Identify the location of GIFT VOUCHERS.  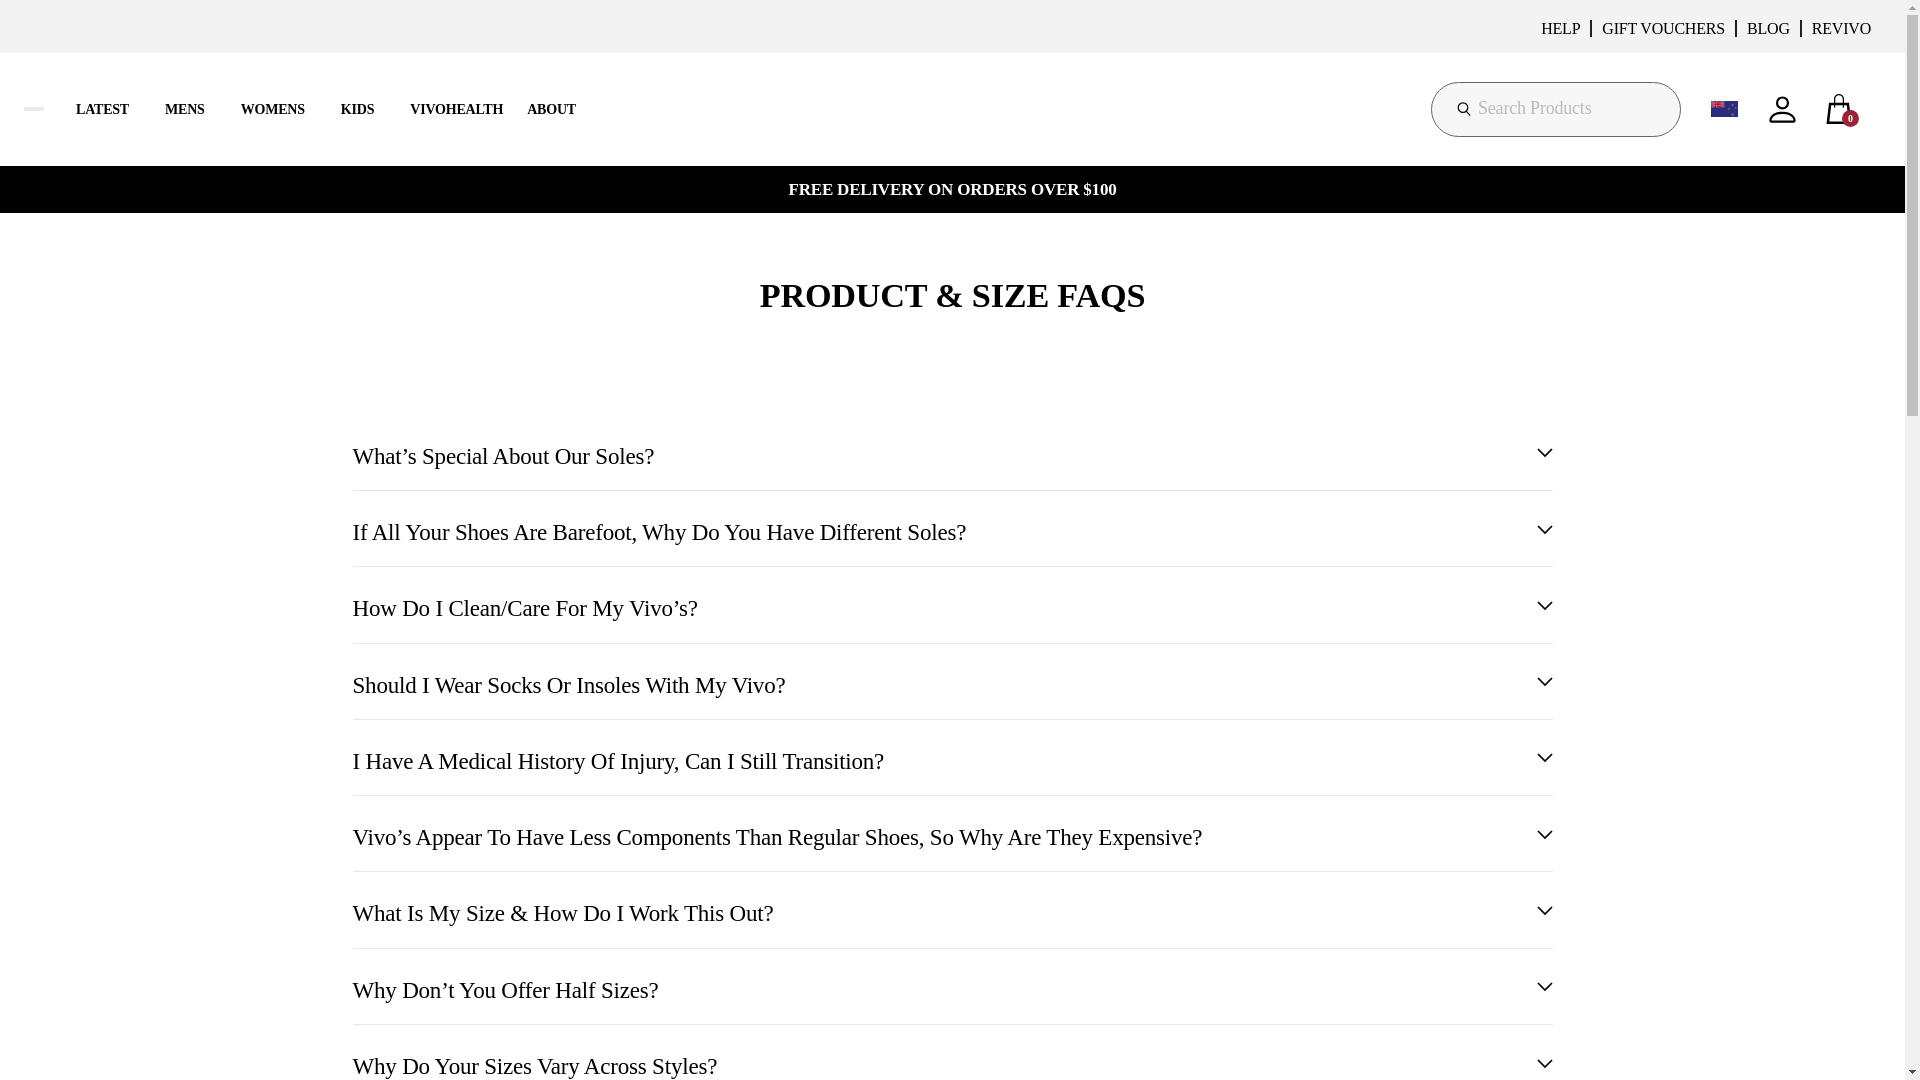
(1662, 28).